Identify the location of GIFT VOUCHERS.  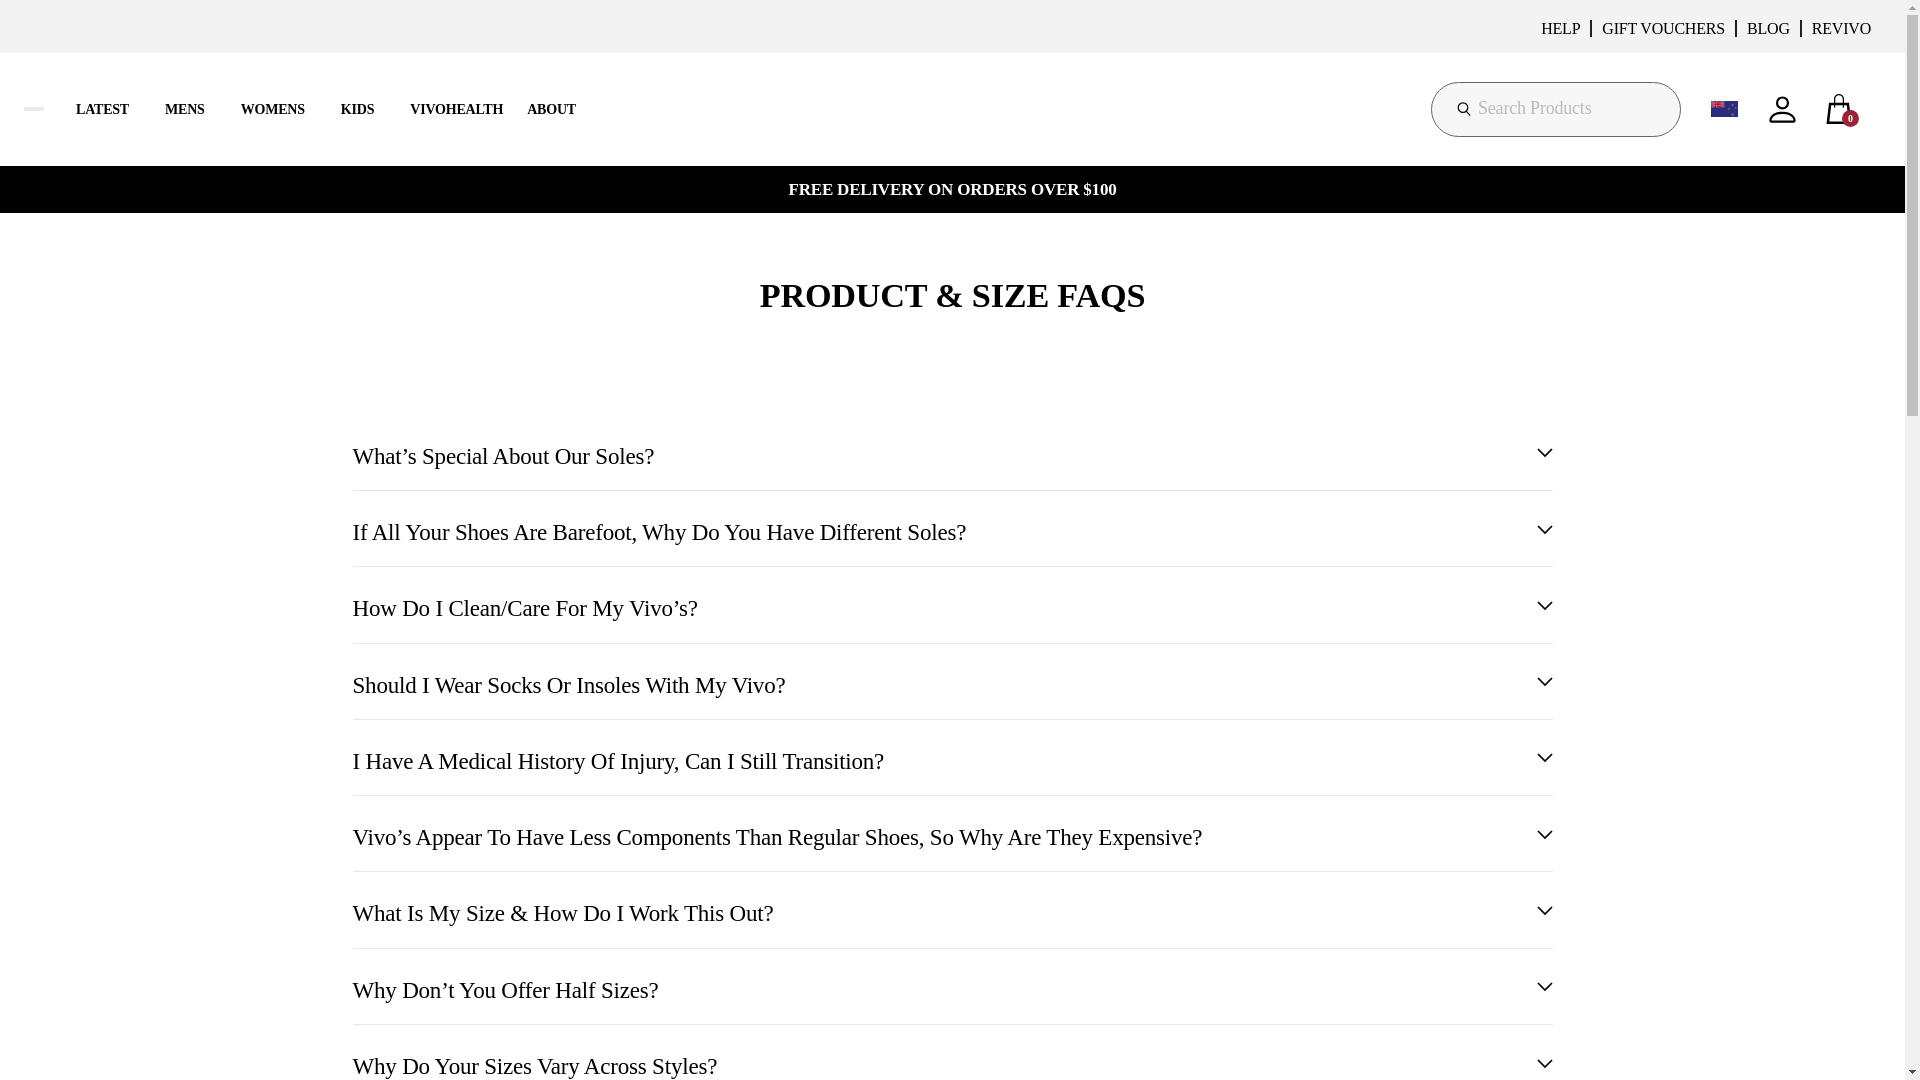
(1662, 28).